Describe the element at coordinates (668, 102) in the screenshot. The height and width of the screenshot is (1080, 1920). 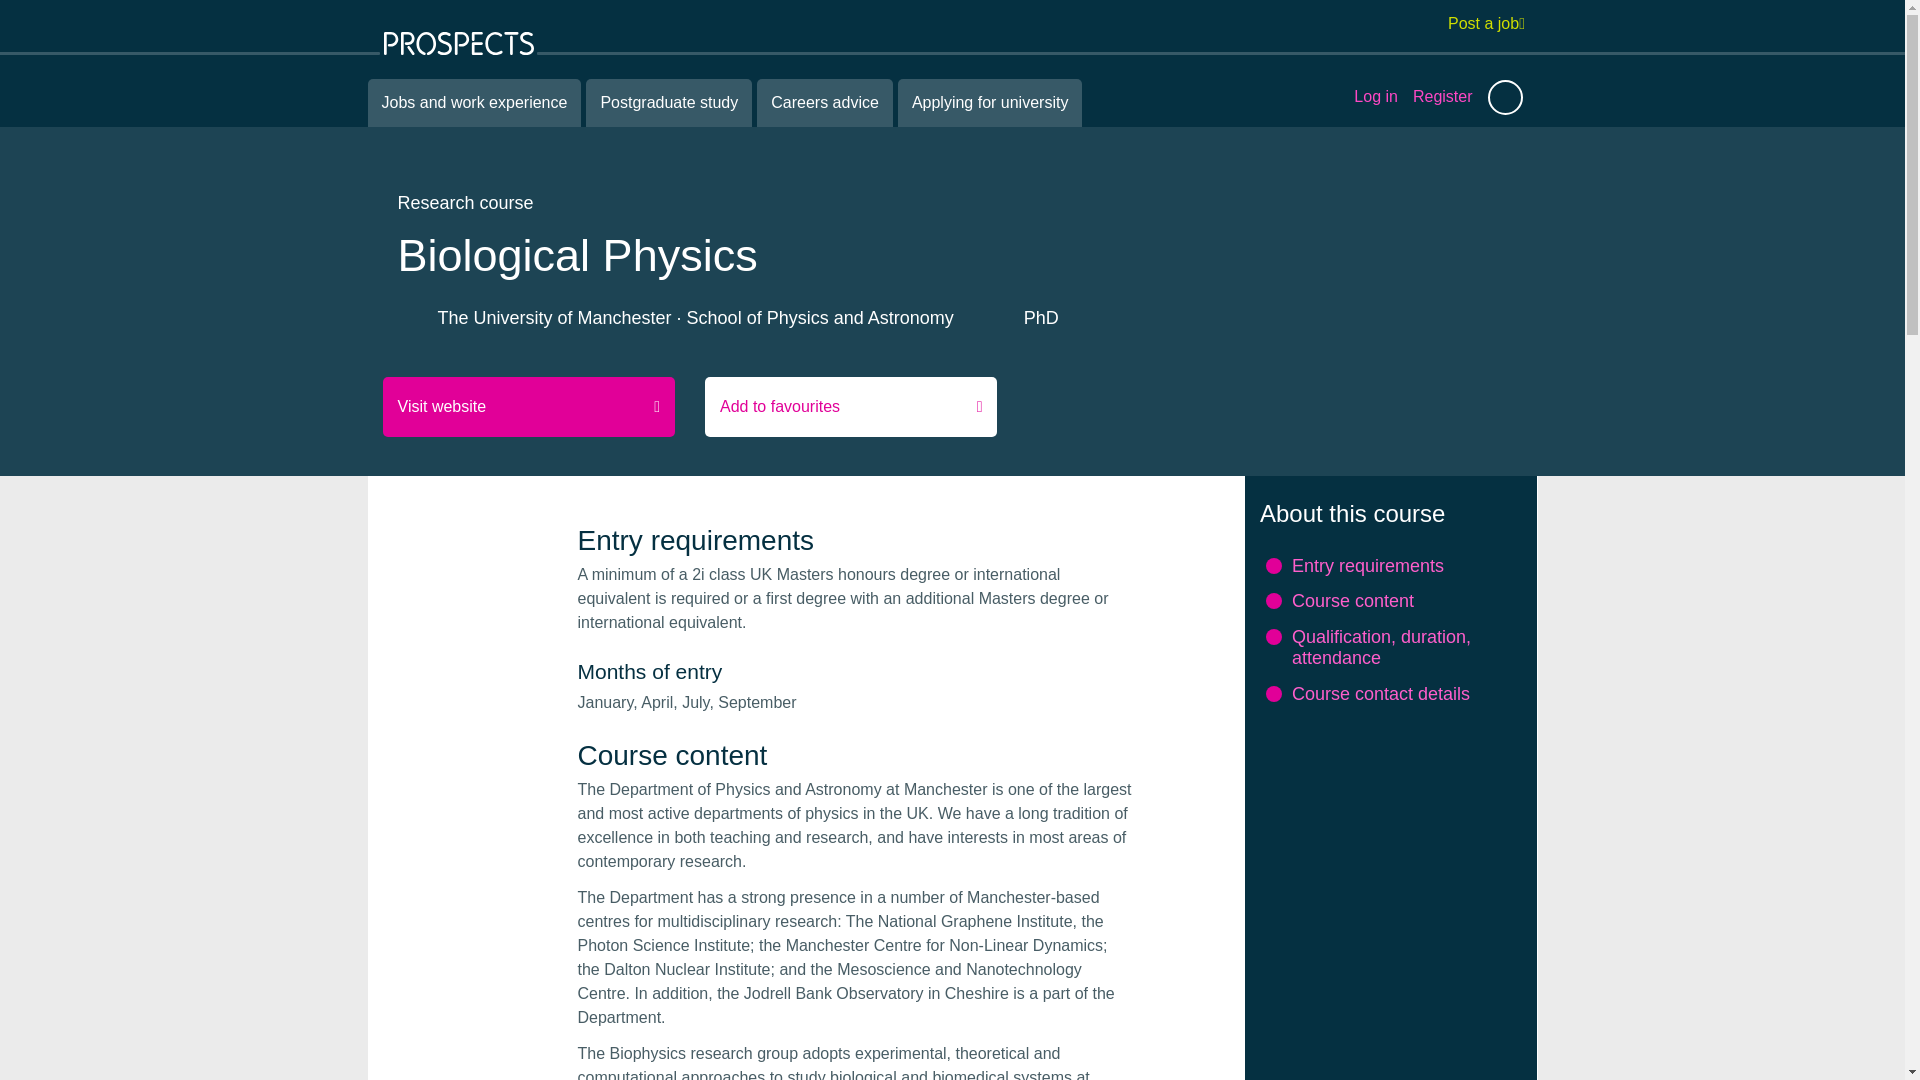
I see `Postgraduate study` at that location.